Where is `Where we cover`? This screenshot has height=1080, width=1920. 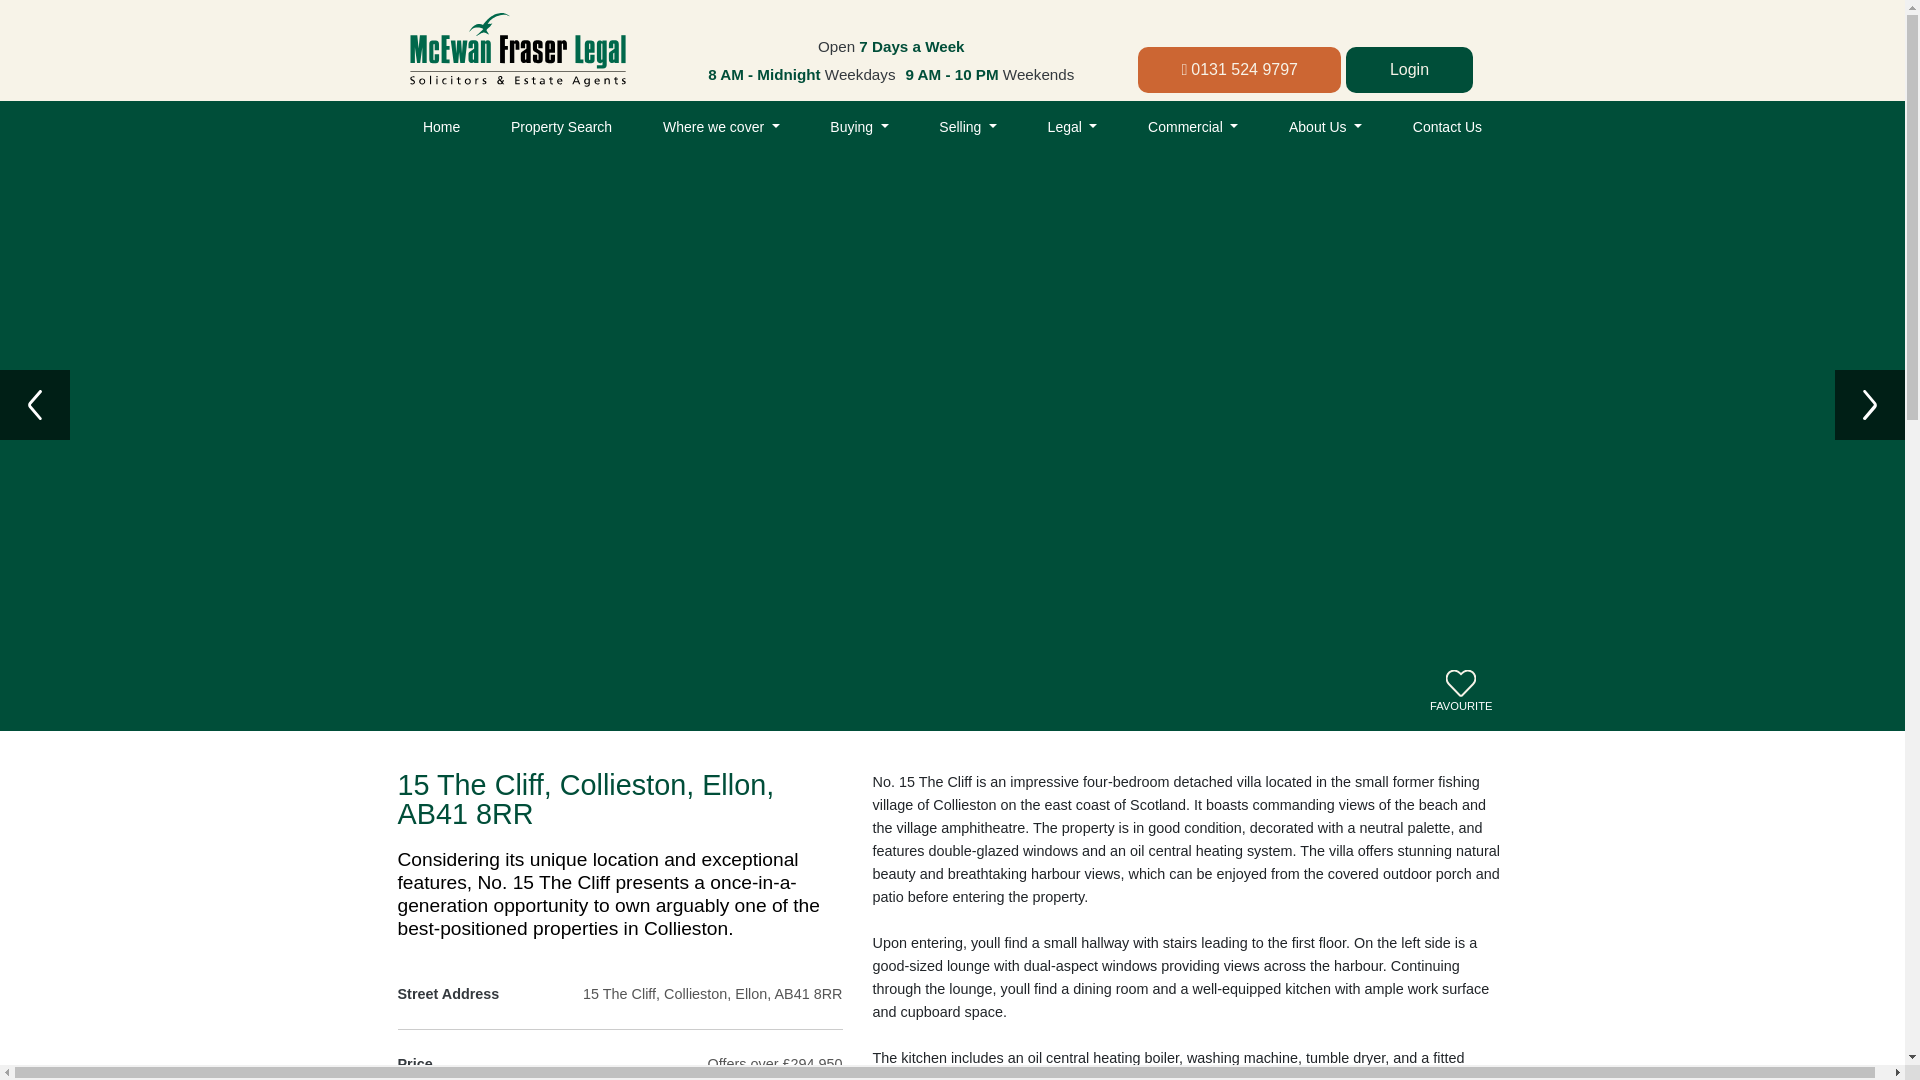
Where we cover is located at coordinates (720, 128).